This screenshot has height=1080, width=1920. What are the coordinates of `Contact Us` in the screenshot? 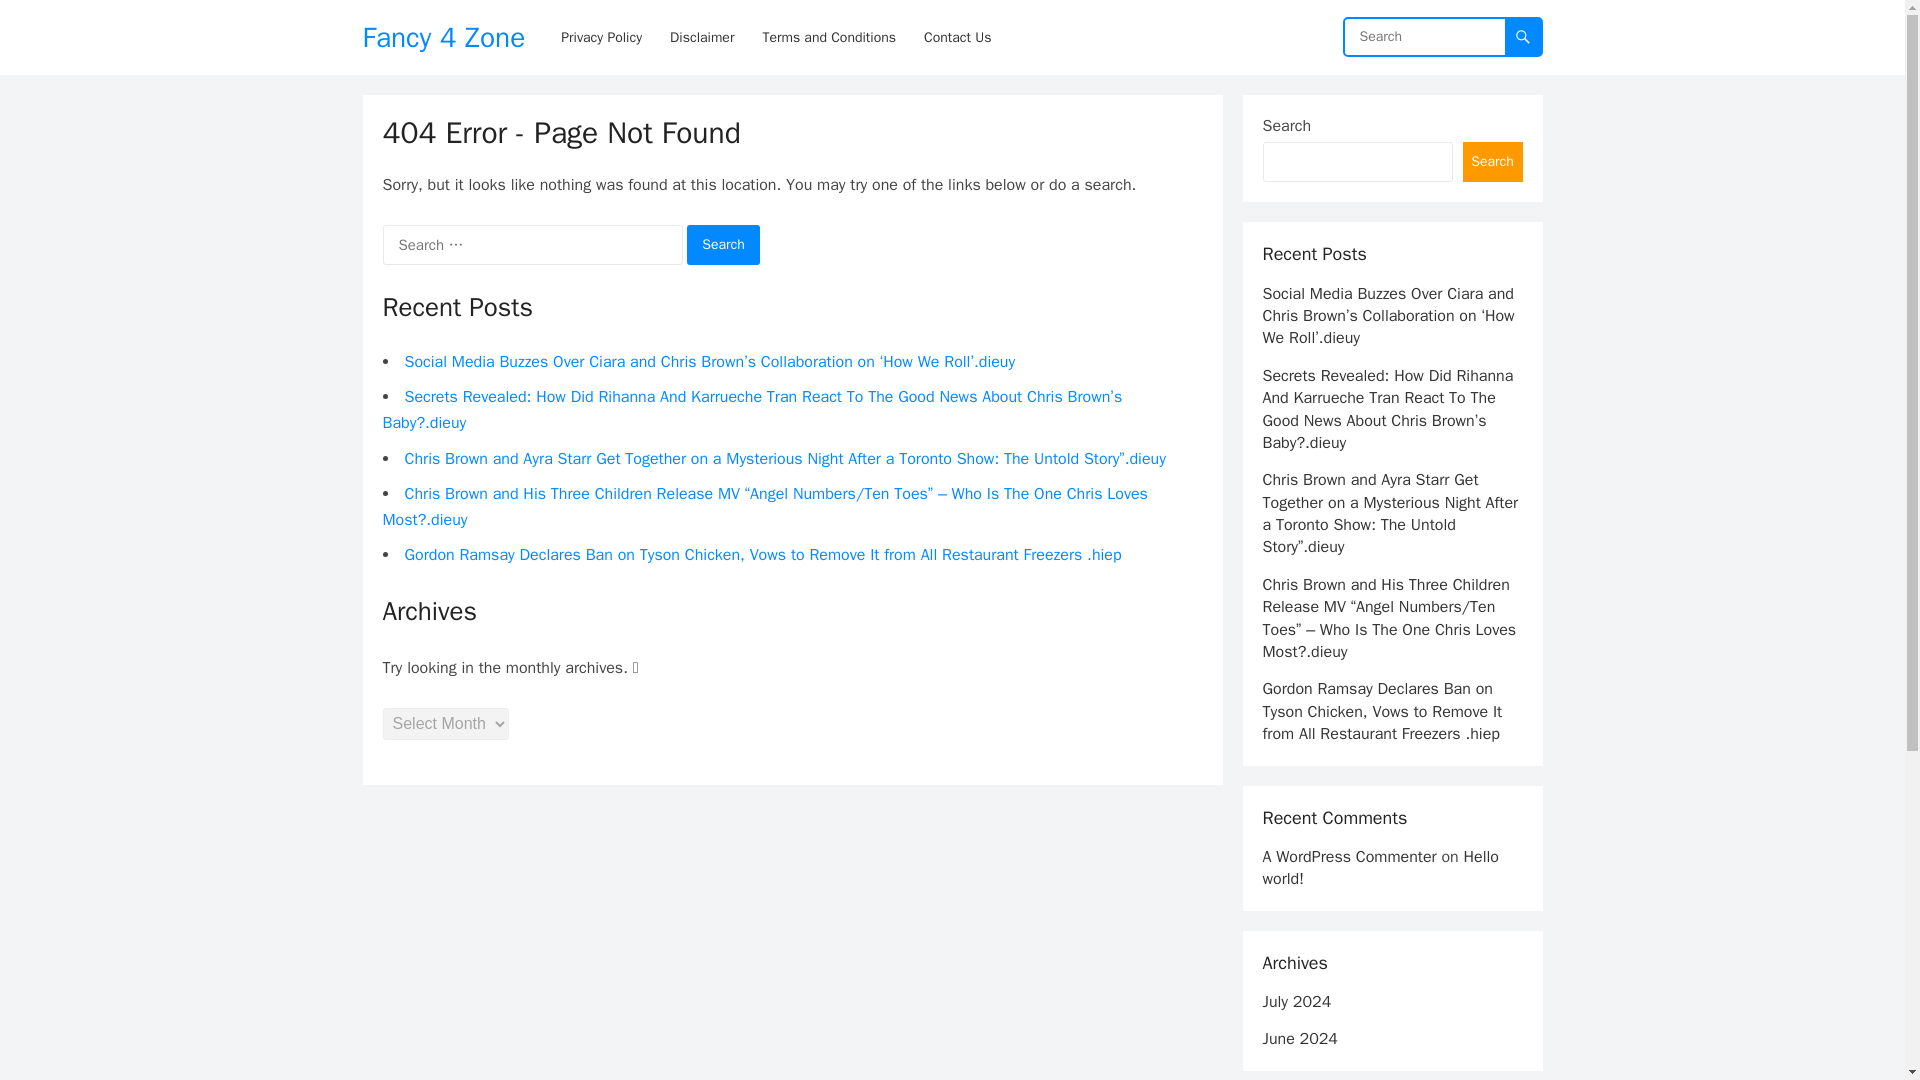 It's located at (957, 37).